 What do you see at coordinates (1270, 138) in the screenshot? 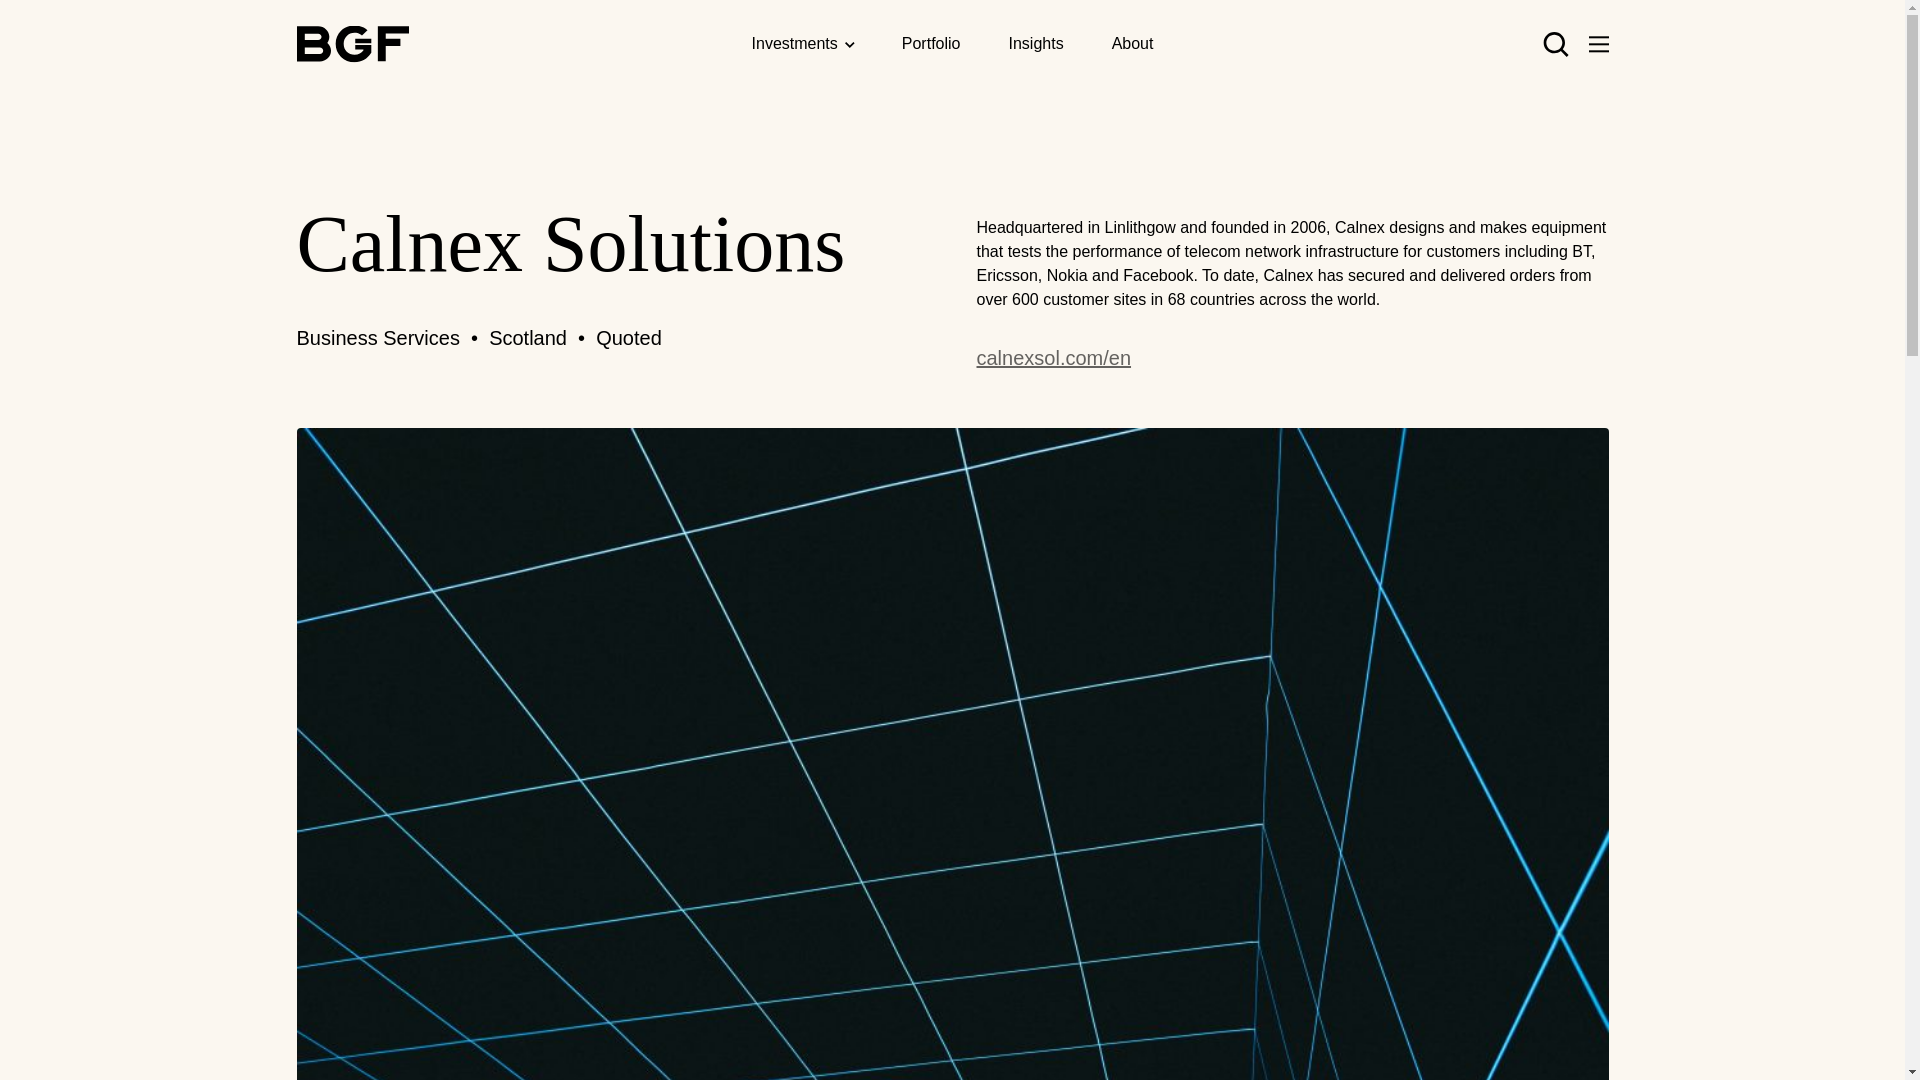
I see `Search` at bounding box center [1270, 138].